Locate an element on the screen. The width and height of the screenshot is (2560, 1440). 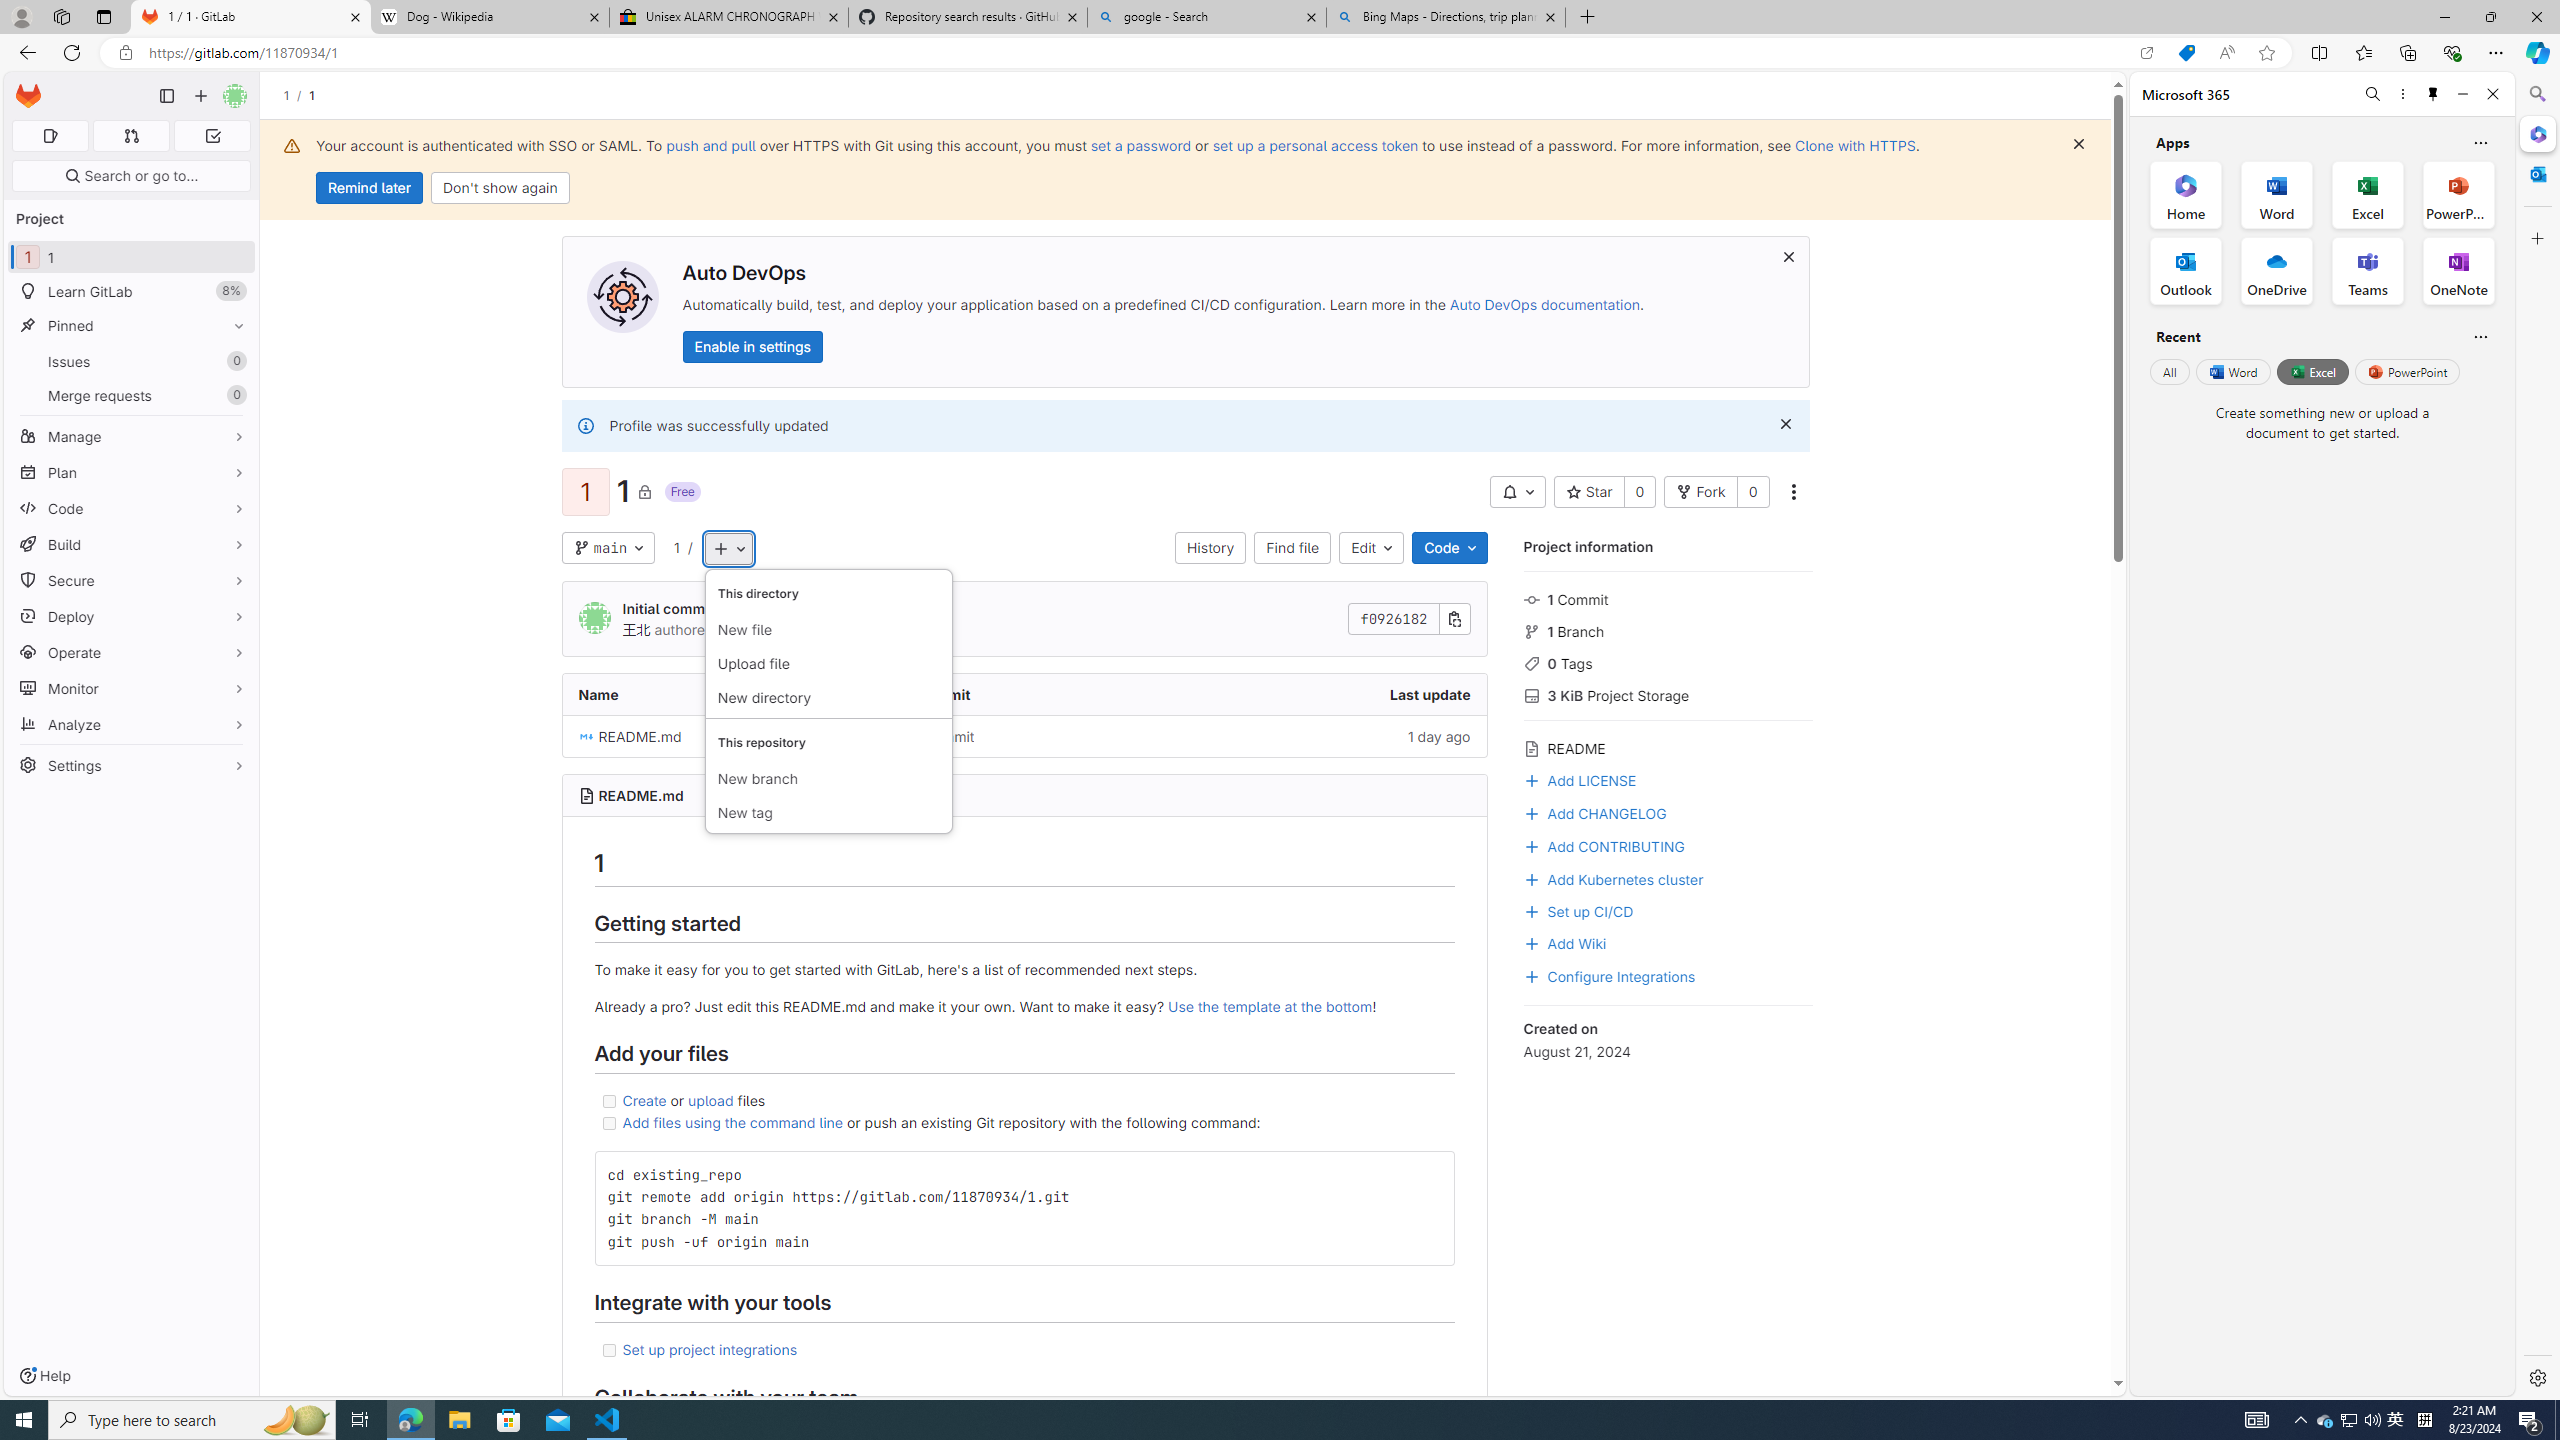
Add CONTRIBUTING is located at coordinates (1604, 844).